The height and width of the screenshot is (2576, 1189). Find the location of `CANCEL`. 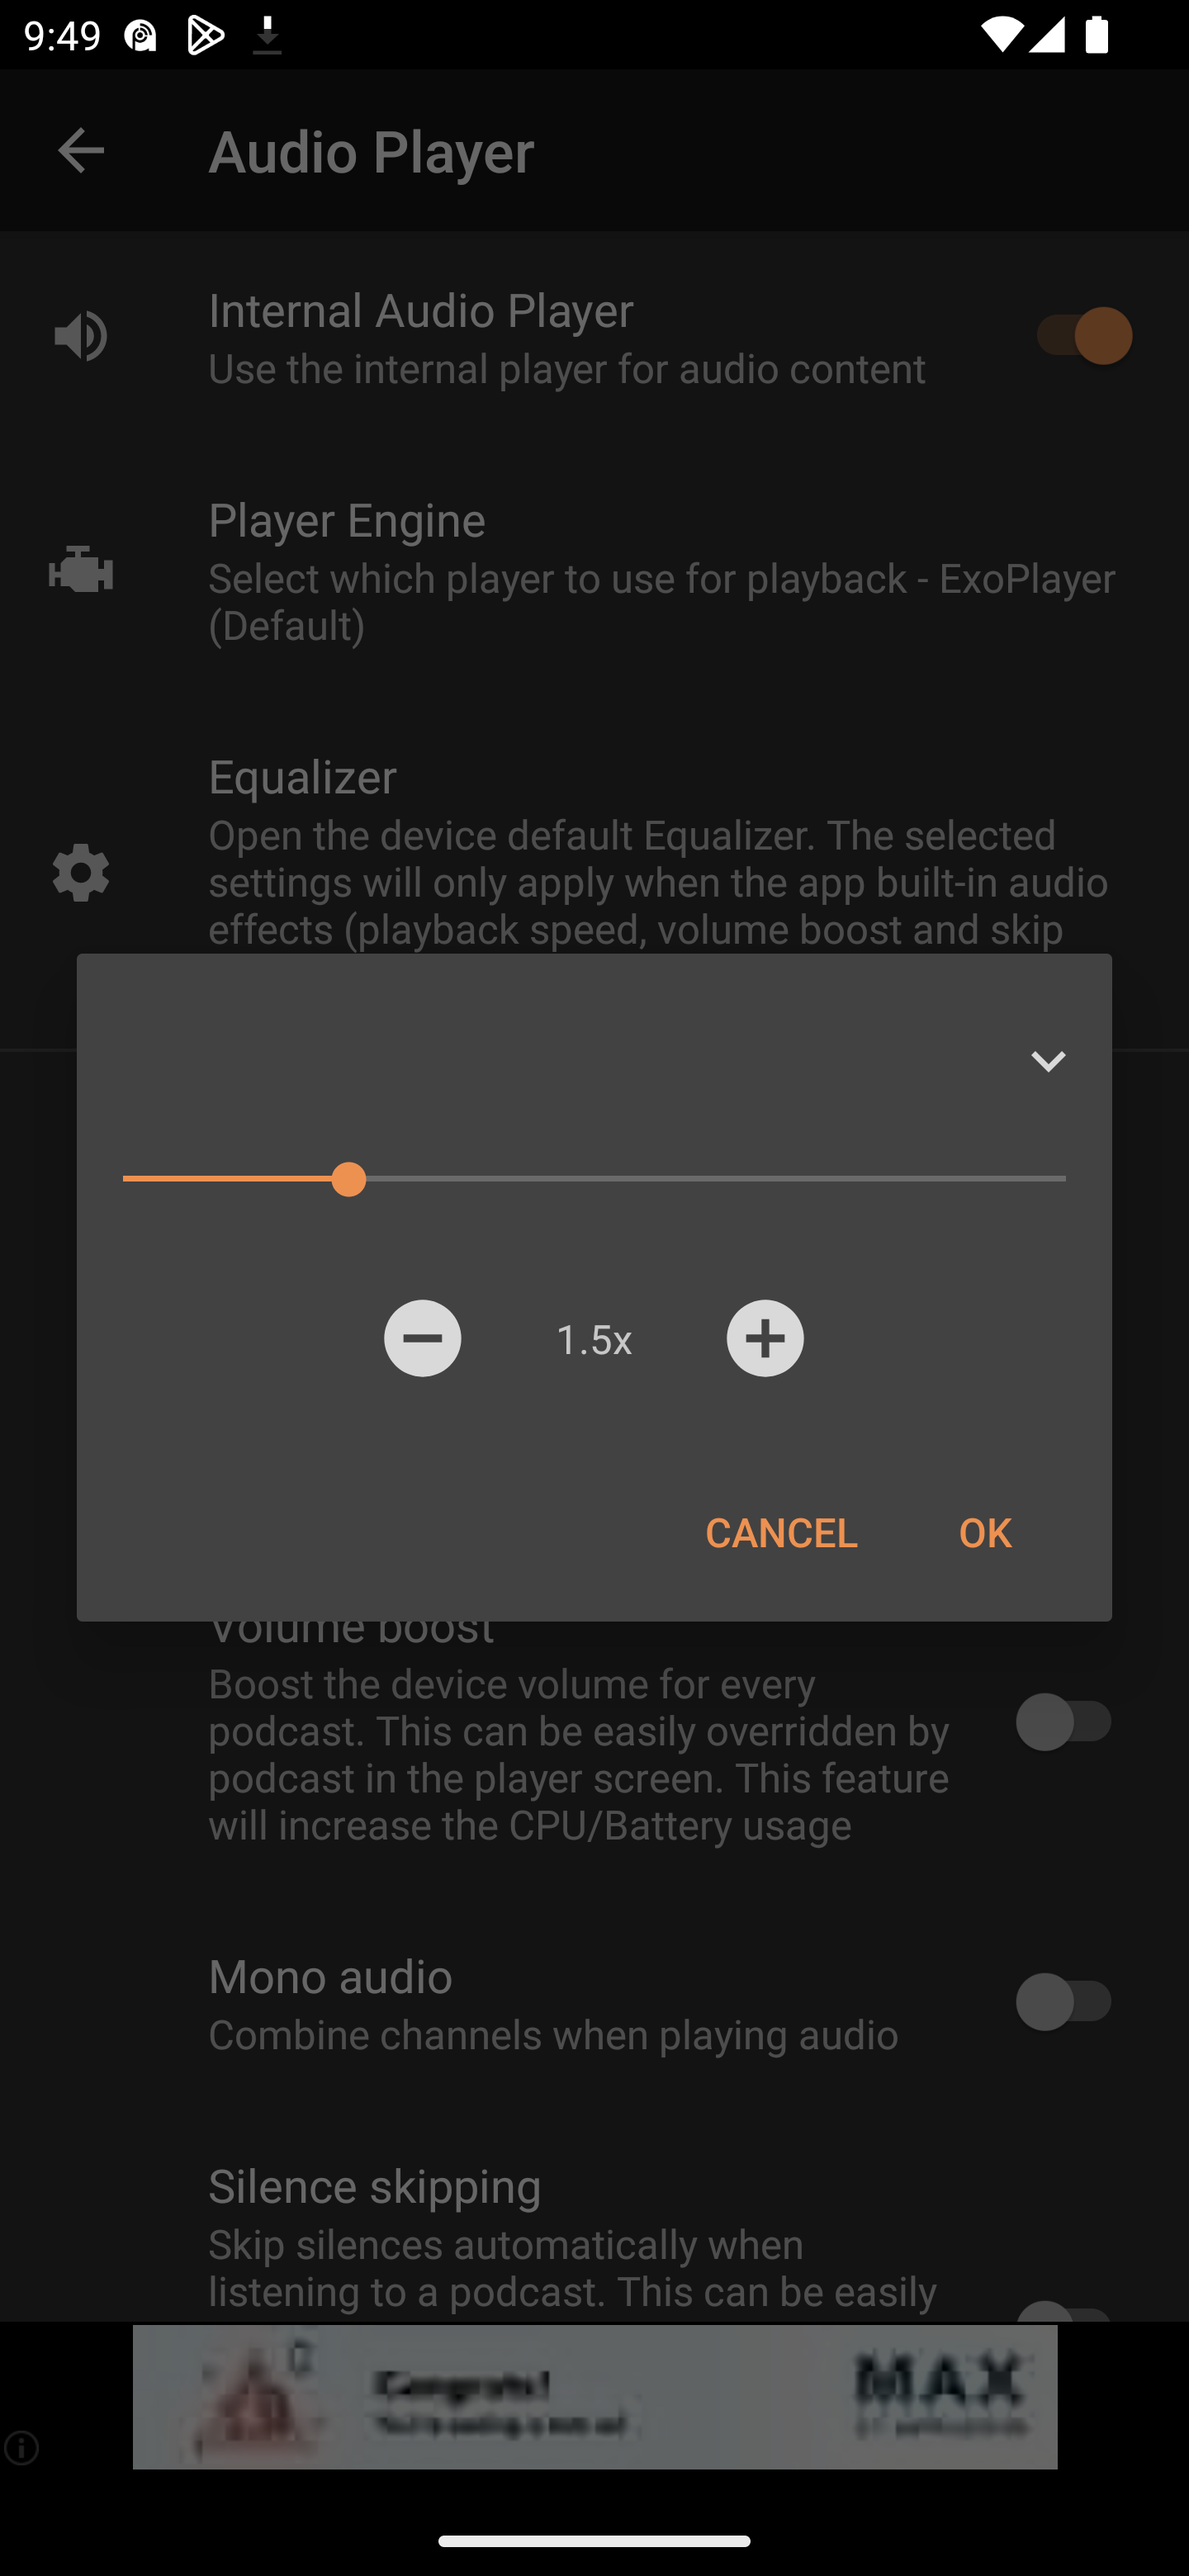

CANCEL is located at coordinates (781, 1531).